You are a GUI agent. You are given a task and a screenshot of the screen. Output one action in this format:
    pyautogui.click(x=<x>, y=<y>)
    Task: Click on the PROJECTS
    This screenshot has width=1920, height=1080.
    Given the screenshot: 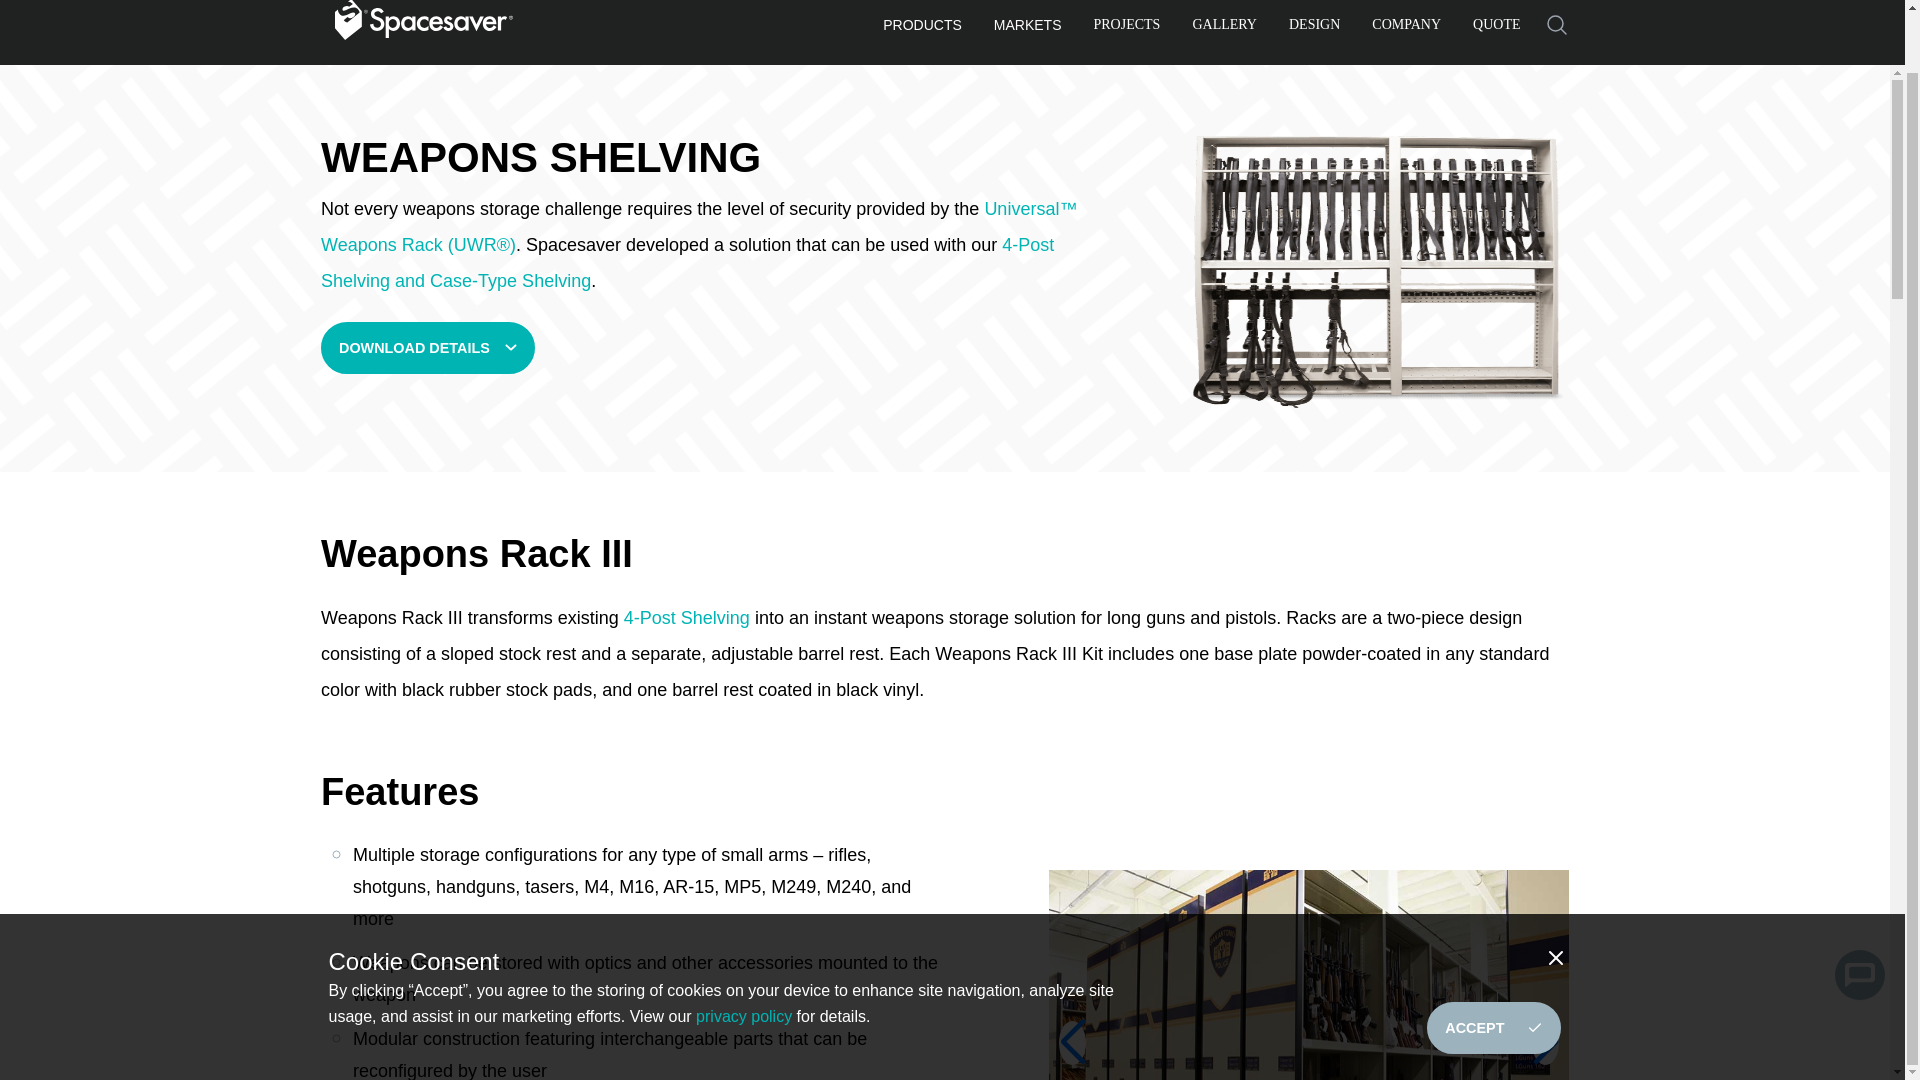 What is the action you would take?
    pyautogui.click(x=1128, y=28)
    